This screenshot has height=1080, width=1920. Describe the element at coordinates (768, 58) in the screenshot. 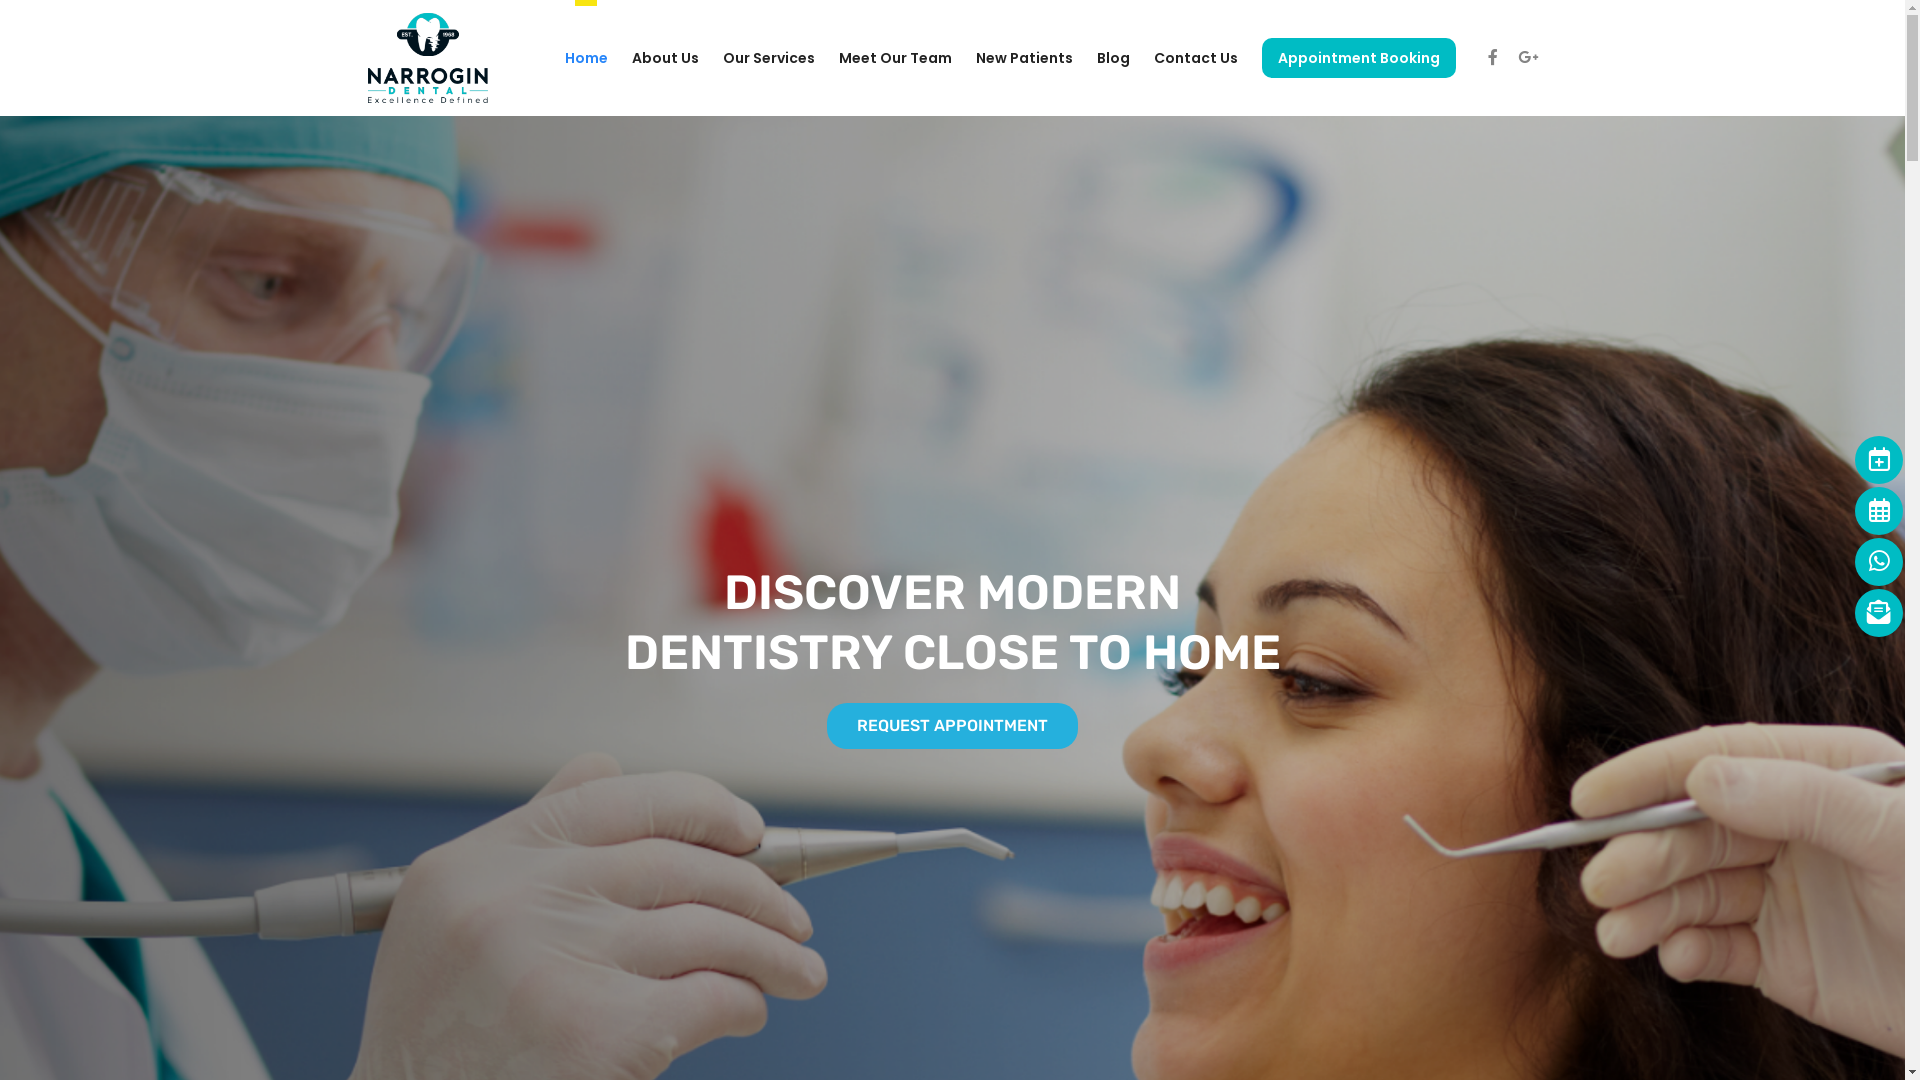

I see `Our Services` at that location.